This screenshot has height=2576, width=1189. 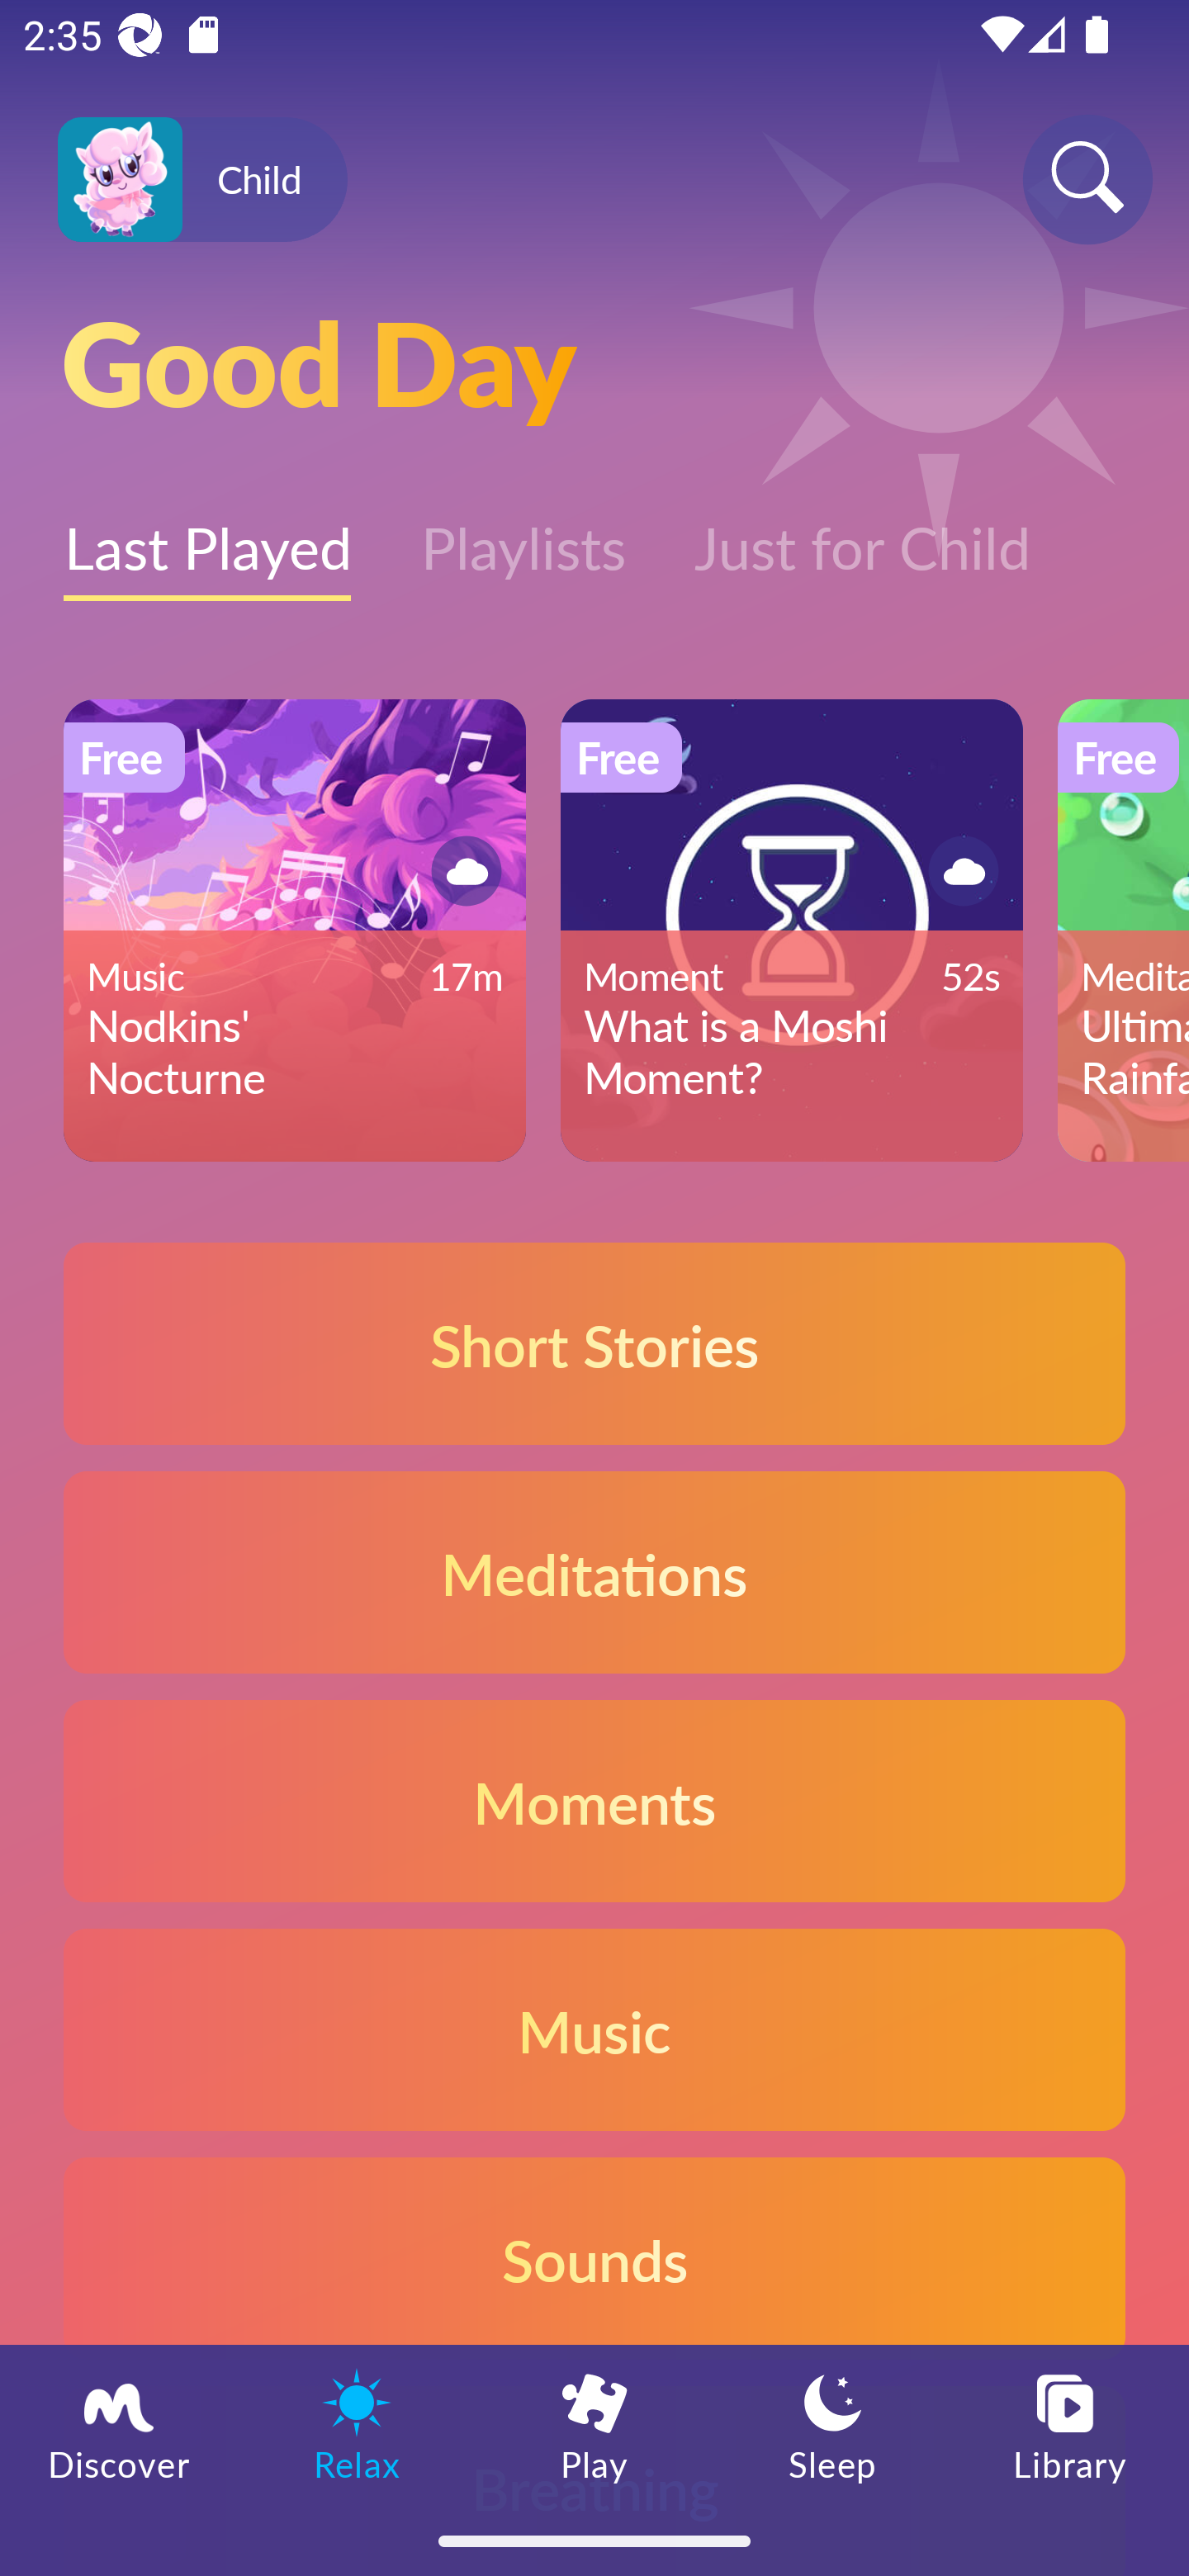 I want to click on Button, so click(x=461, y=870).